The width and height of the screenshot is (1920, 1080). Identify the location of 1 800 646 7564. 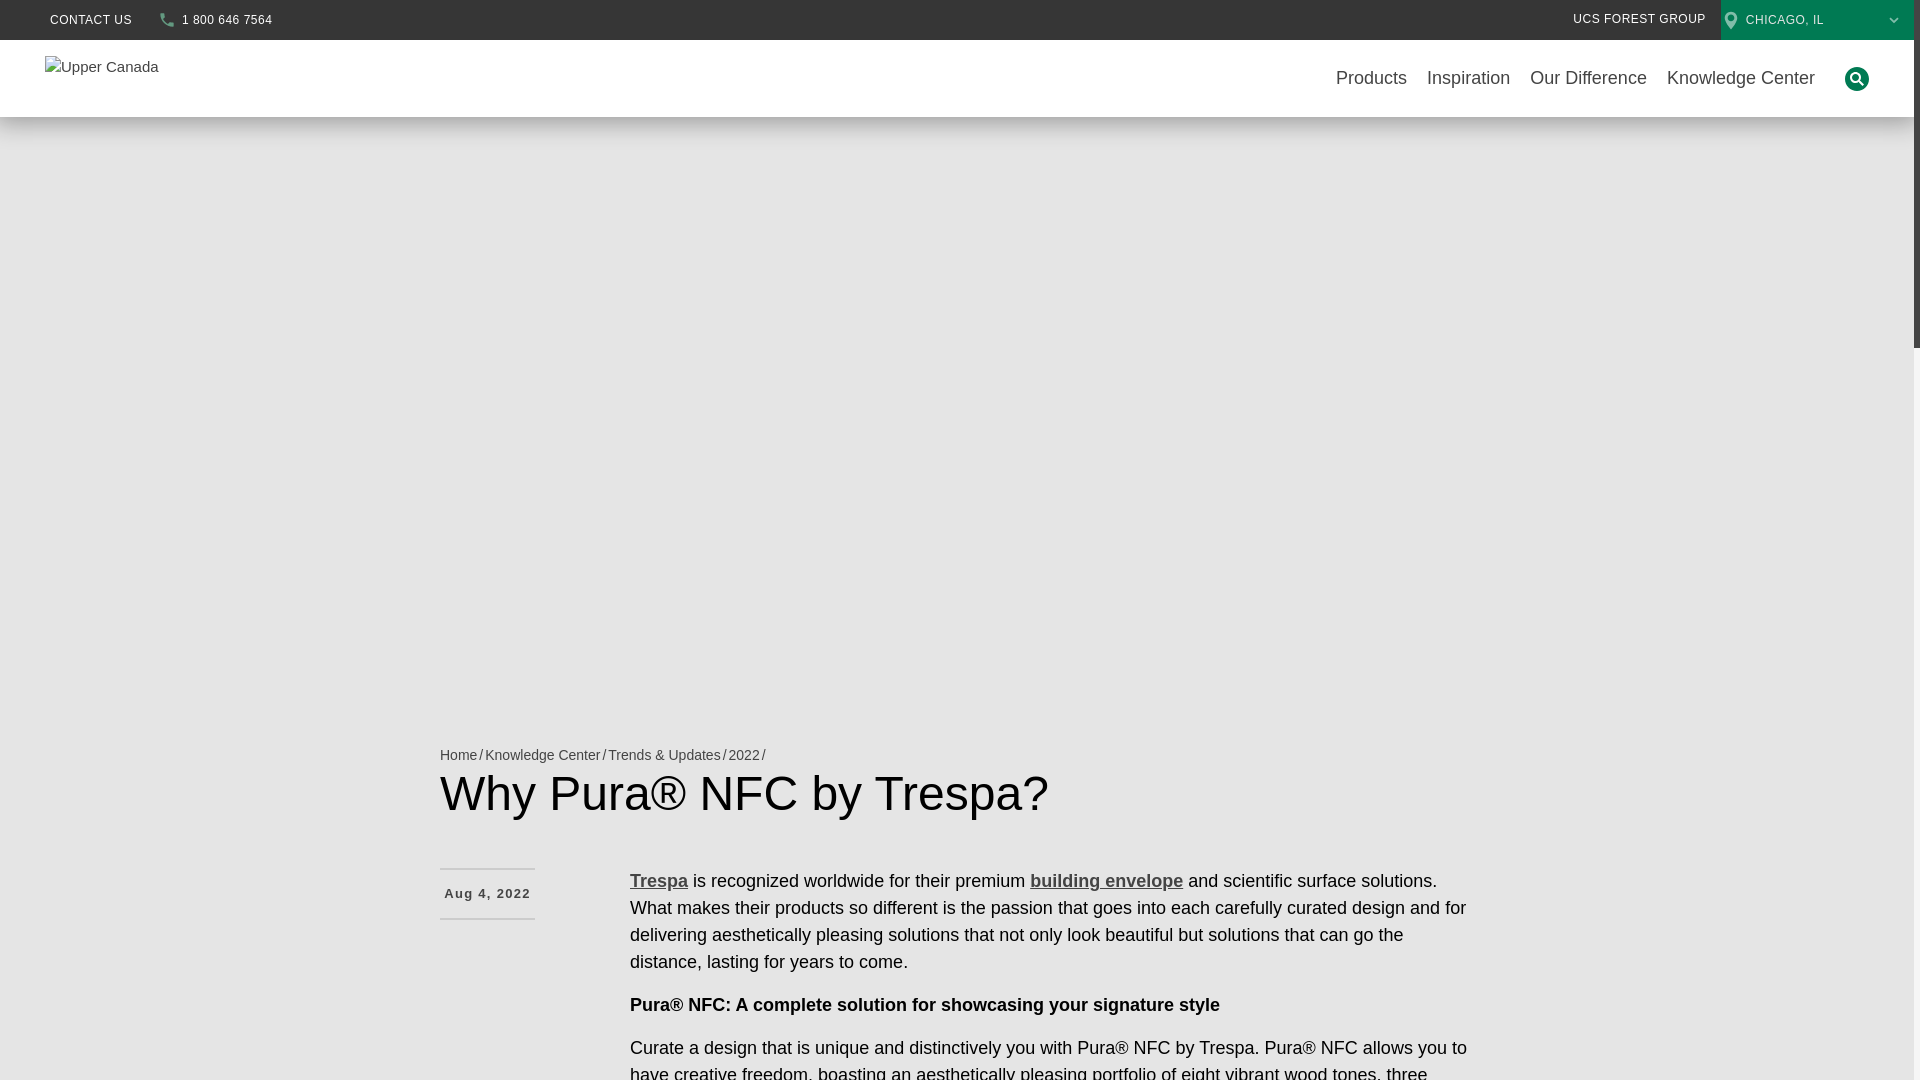
(214, 20).